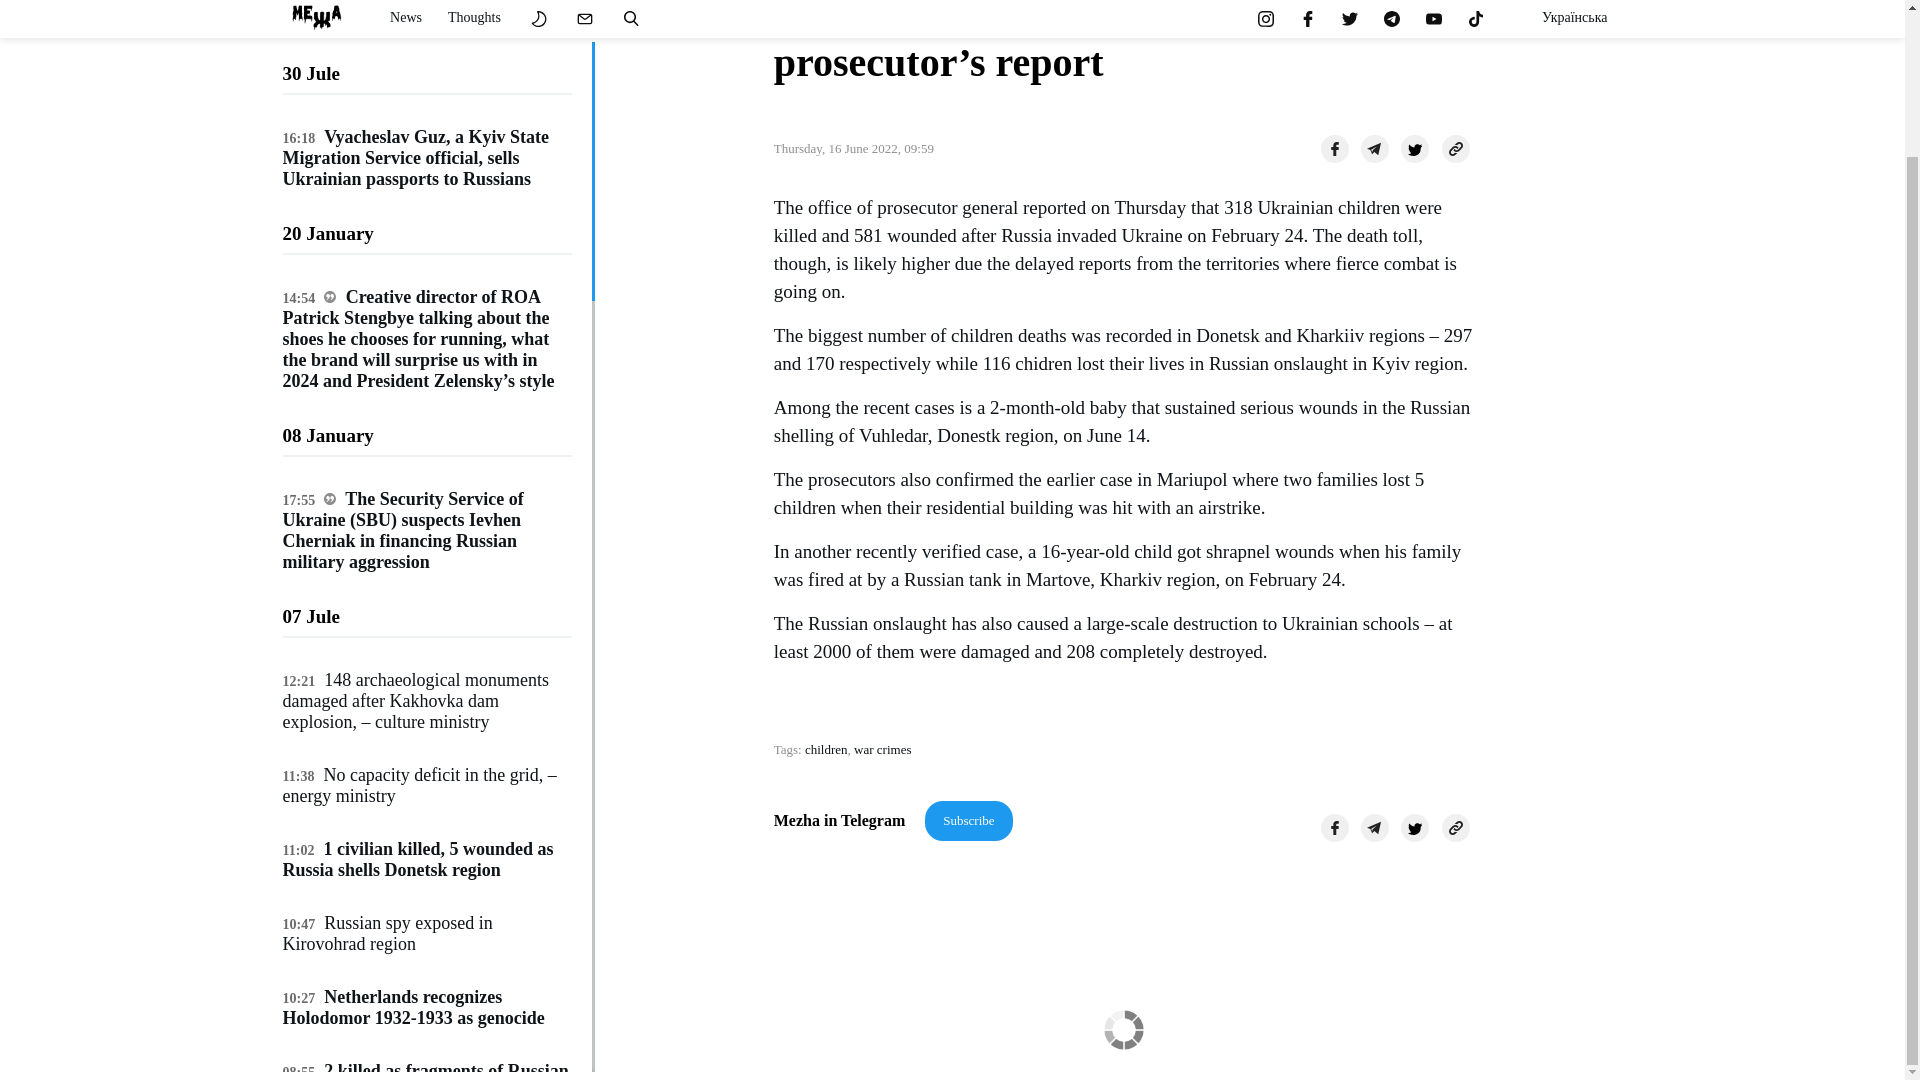 The height and width of the screenshot is (1080, 1920). What do you see at coordinates (1374, 828) in the screenshot?
I see `Telegram` at bounding box center [1374, 828].